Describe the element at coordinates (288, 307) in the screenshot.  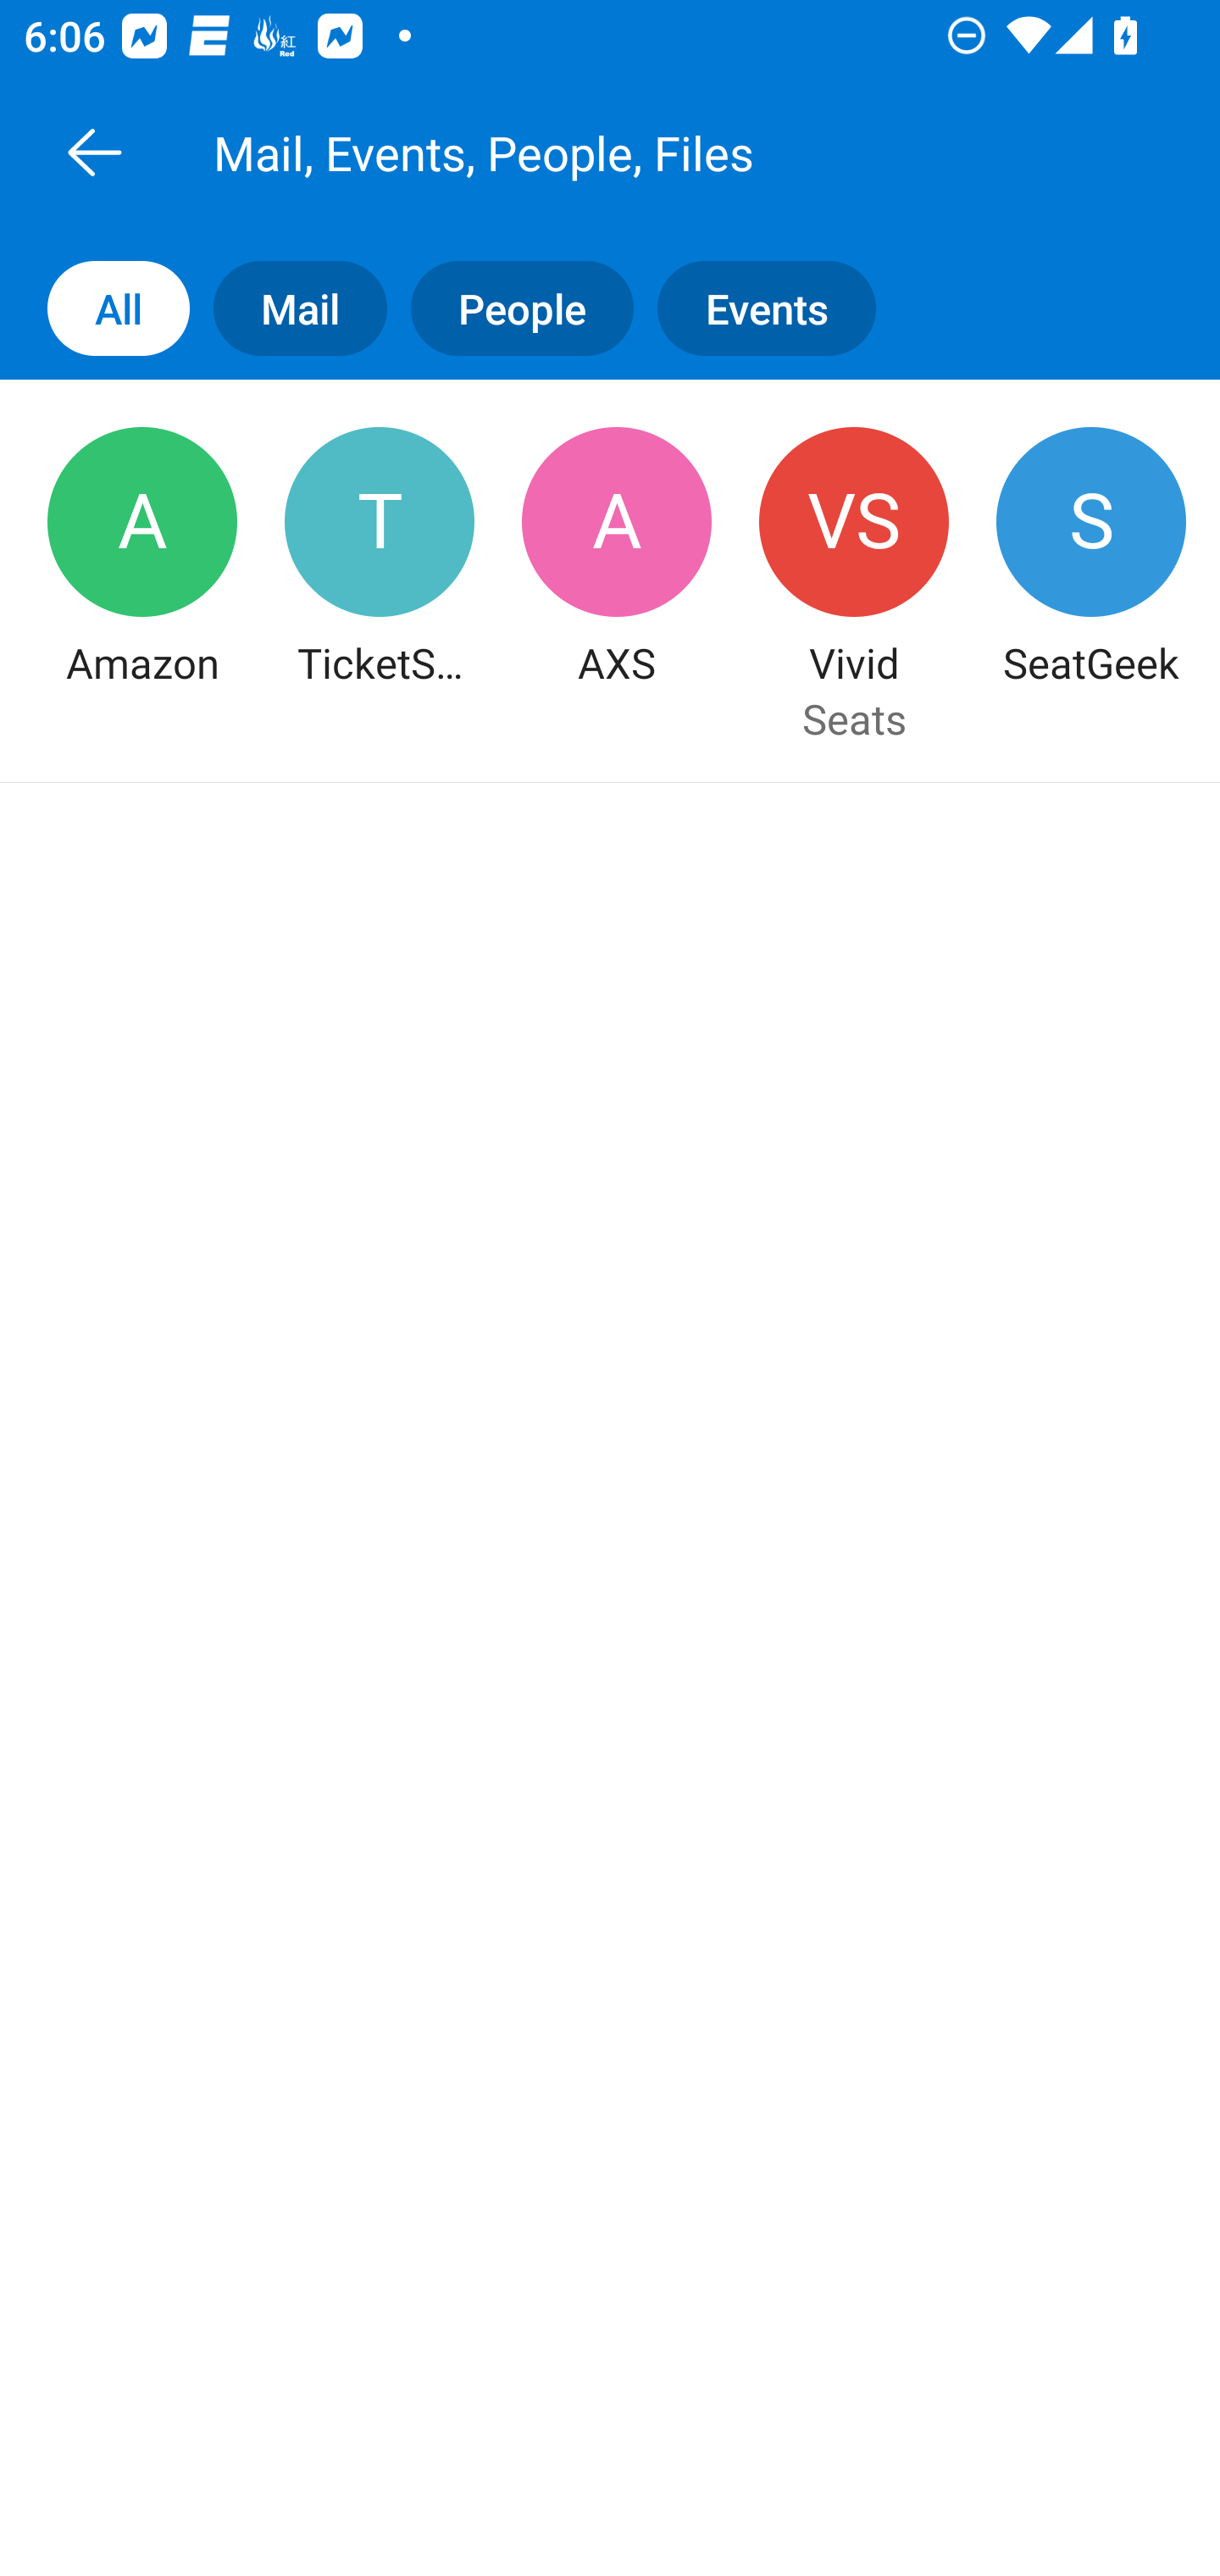
I see `Mail` at that location.